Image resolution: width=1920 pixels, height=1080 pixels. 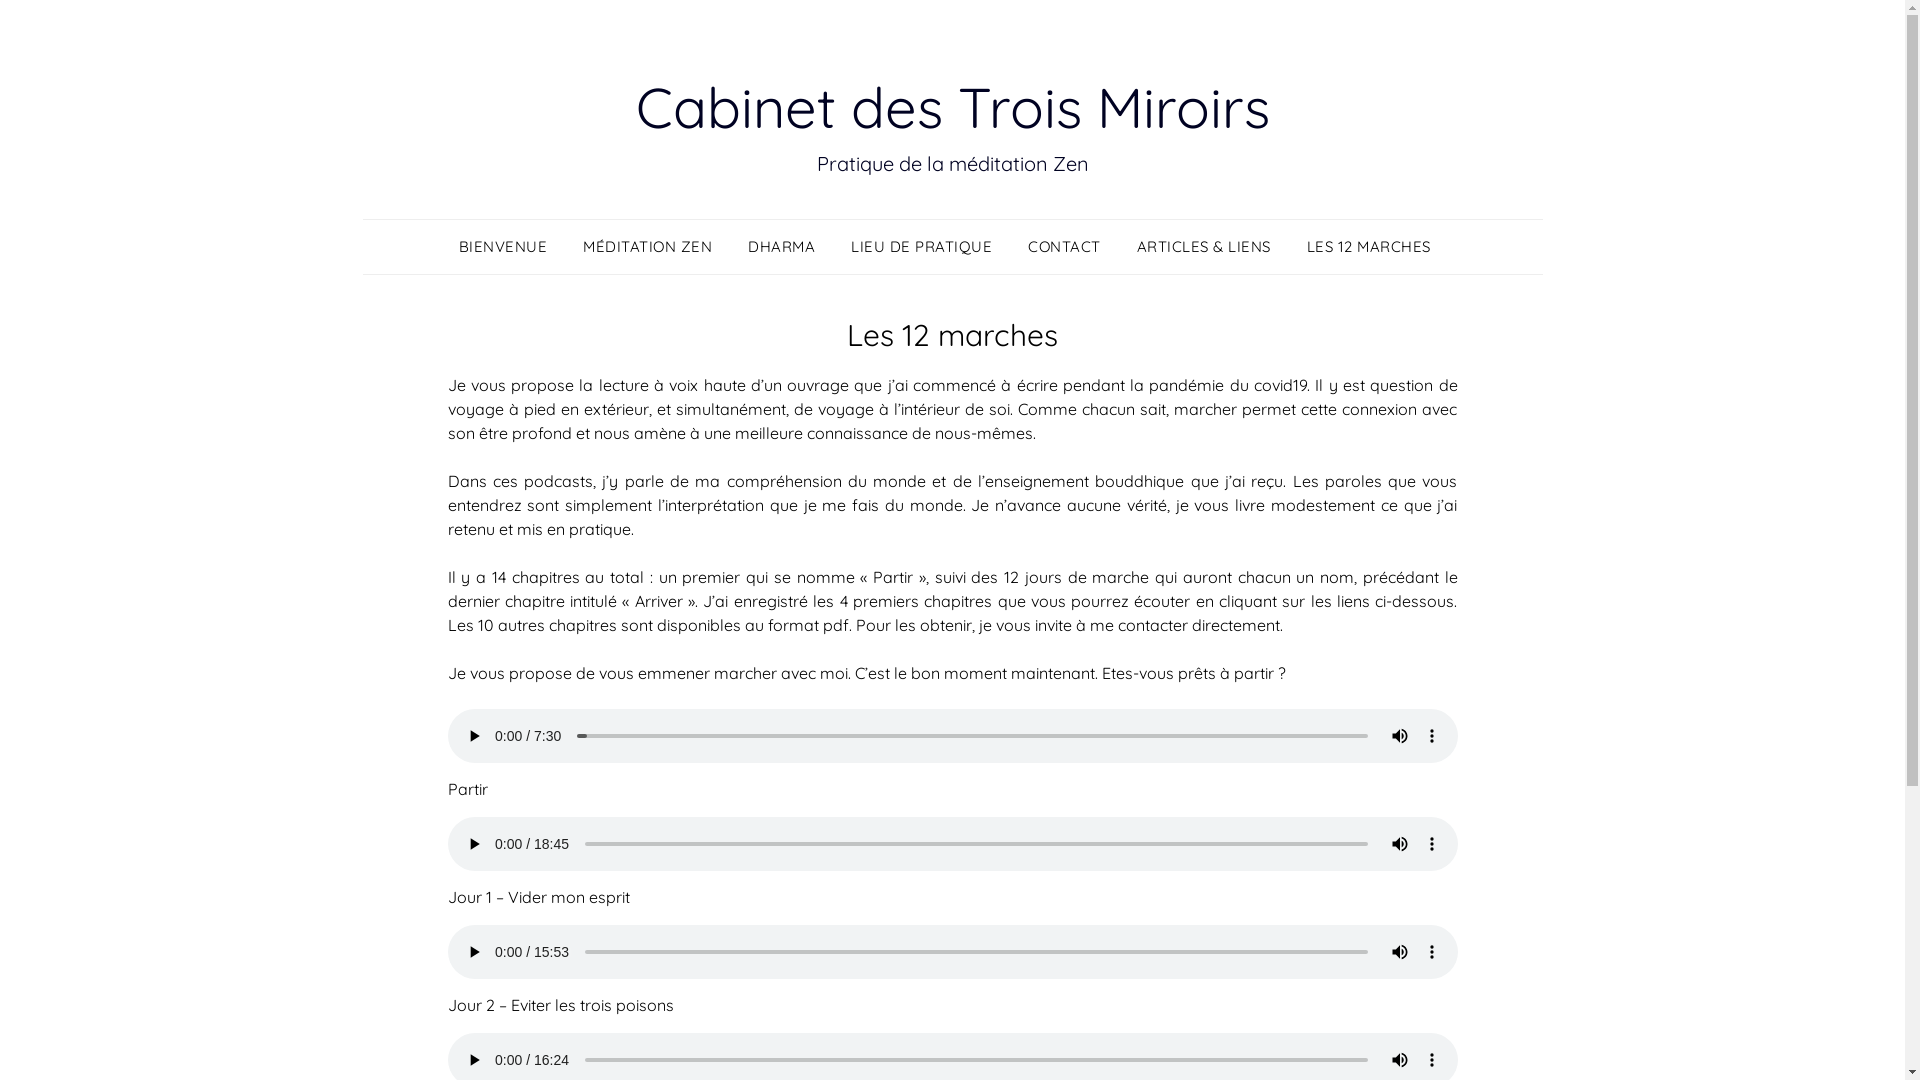 I want to click on BIENVENUE, so click(x=510, y=247).